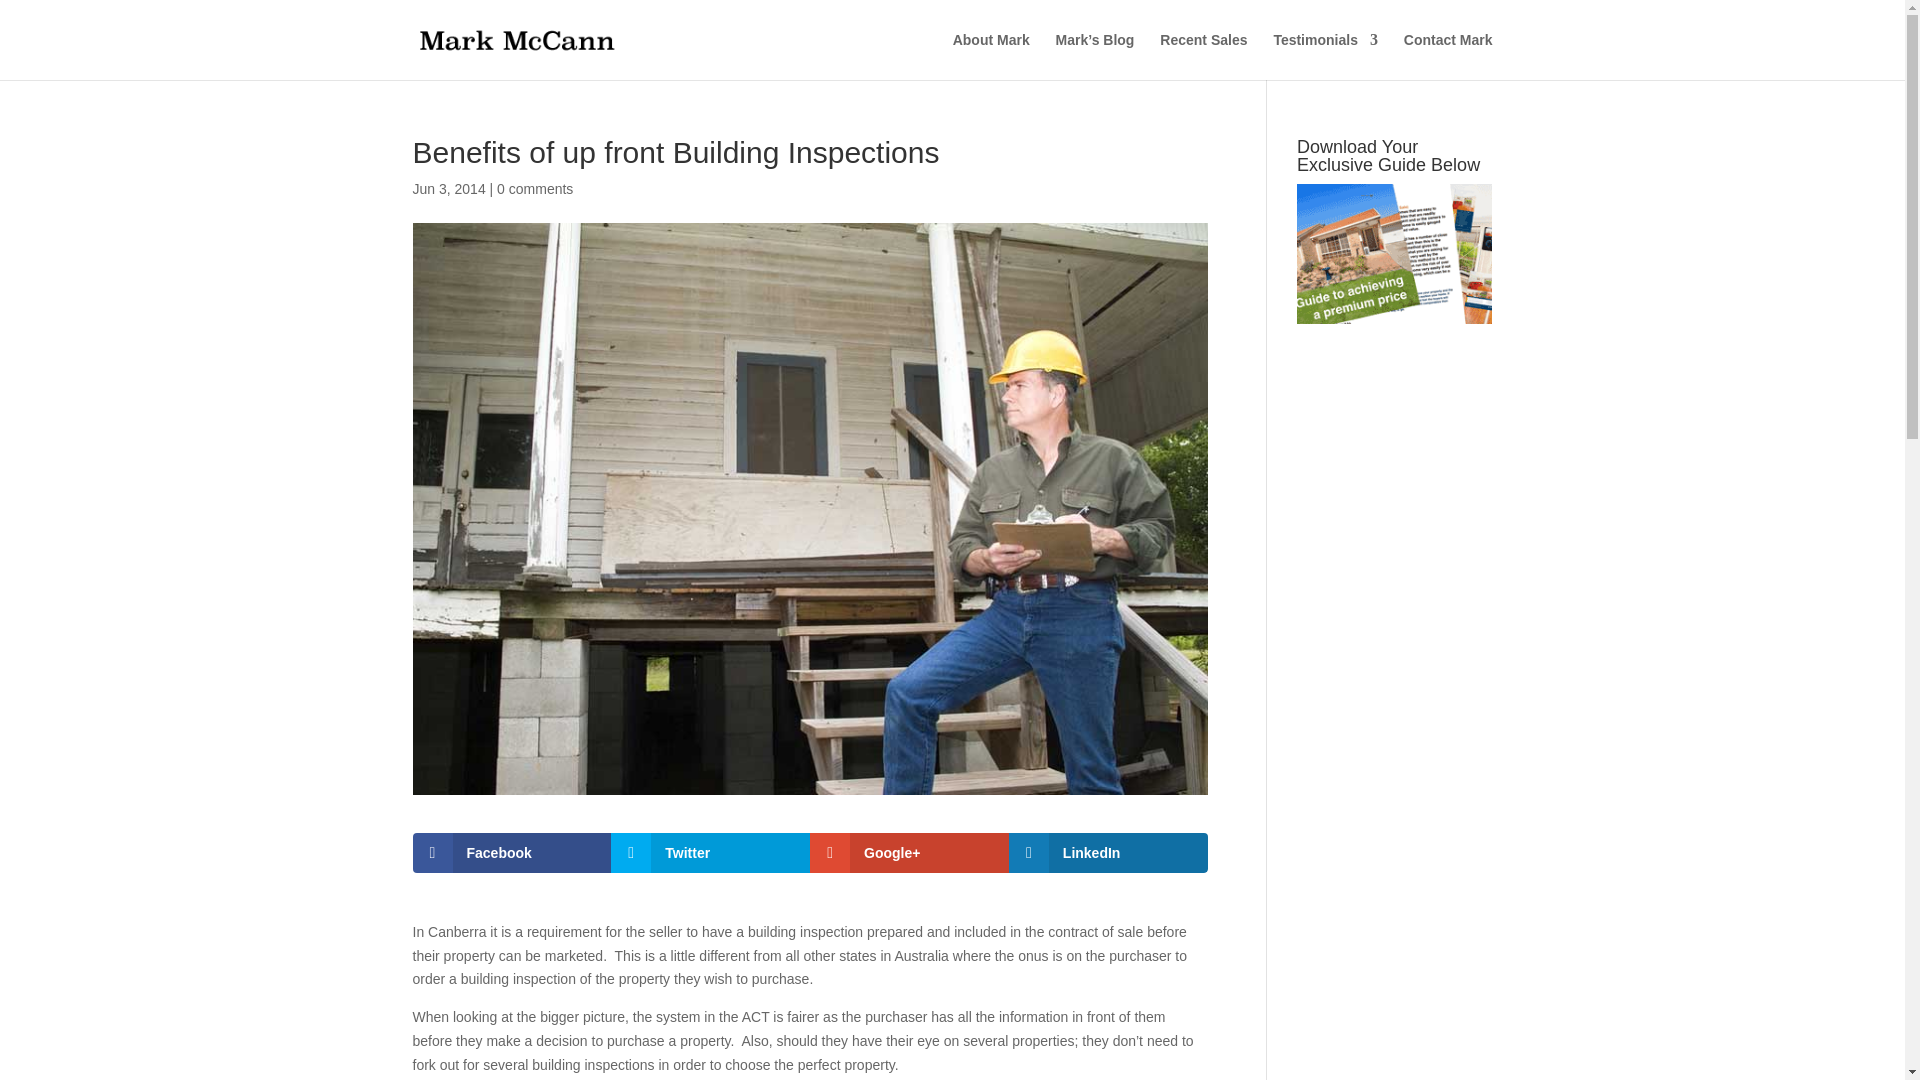  What do you see at coordinates (1202, 56) in the screenshot?
I see `Recent Sales` at bounding box center [1202, 56].